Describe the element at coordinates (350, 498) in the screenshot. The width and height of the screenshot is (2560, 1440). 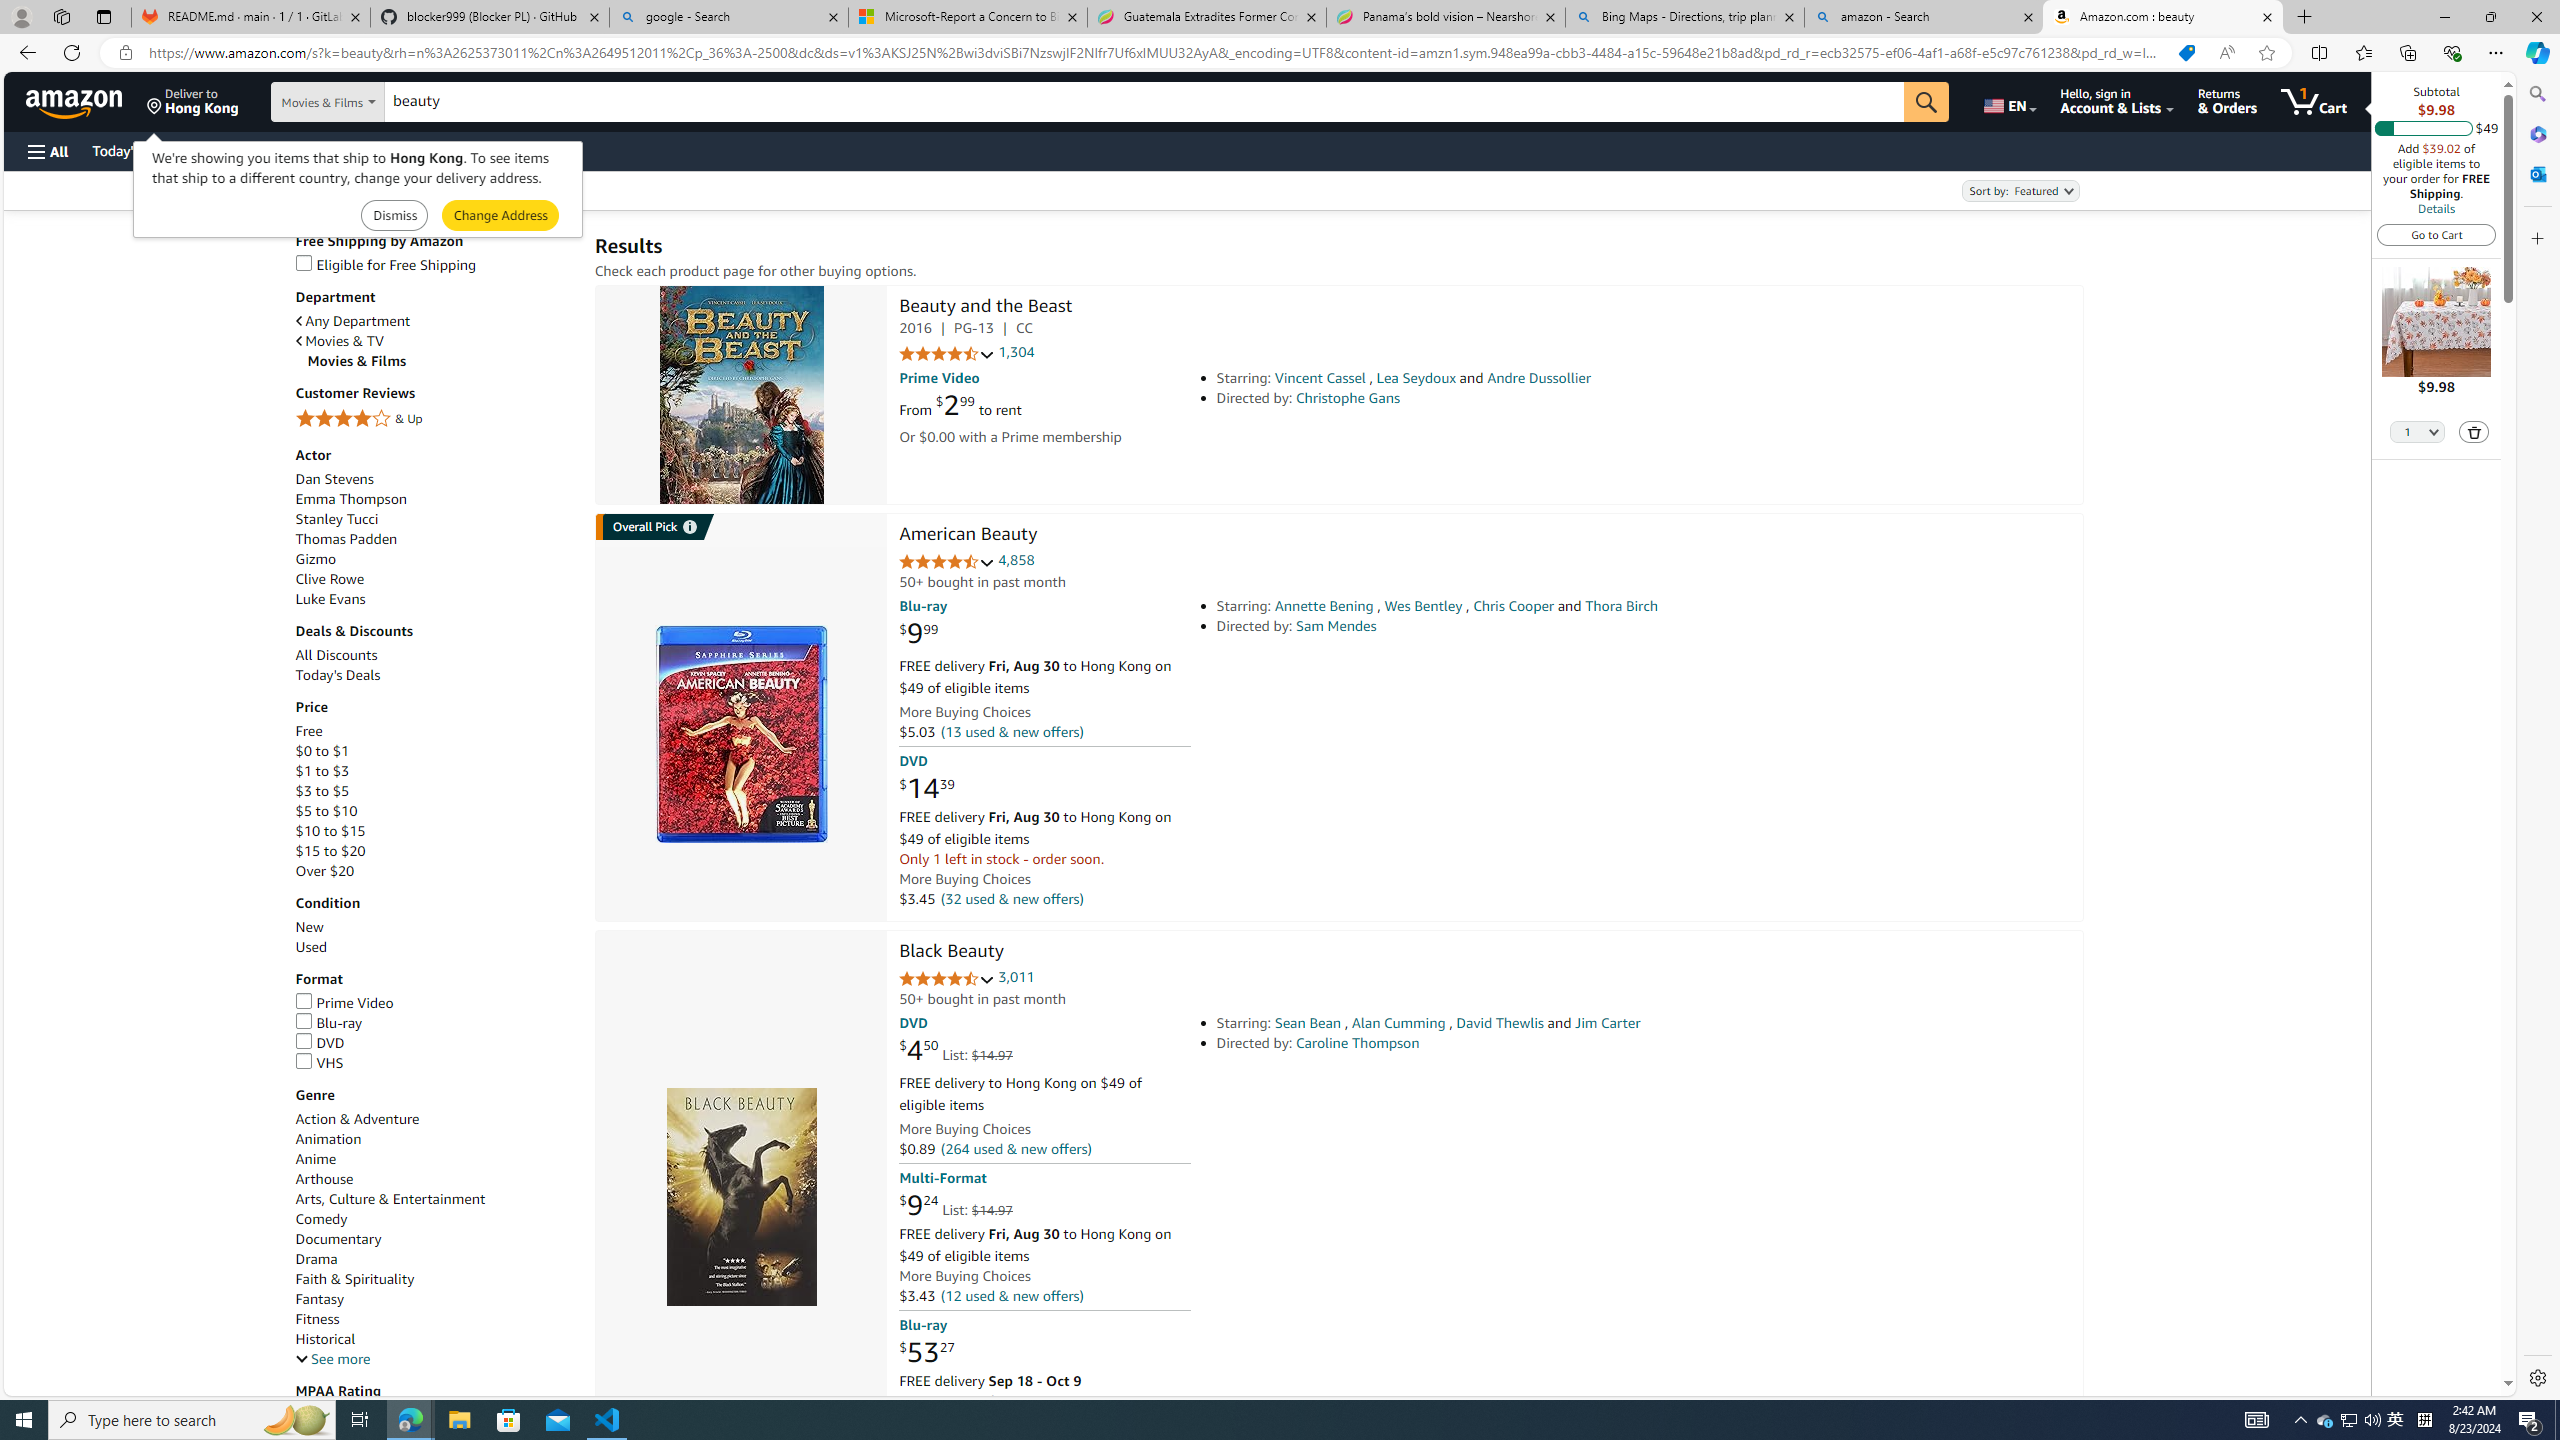
I see `Emma Thompson` at that location.